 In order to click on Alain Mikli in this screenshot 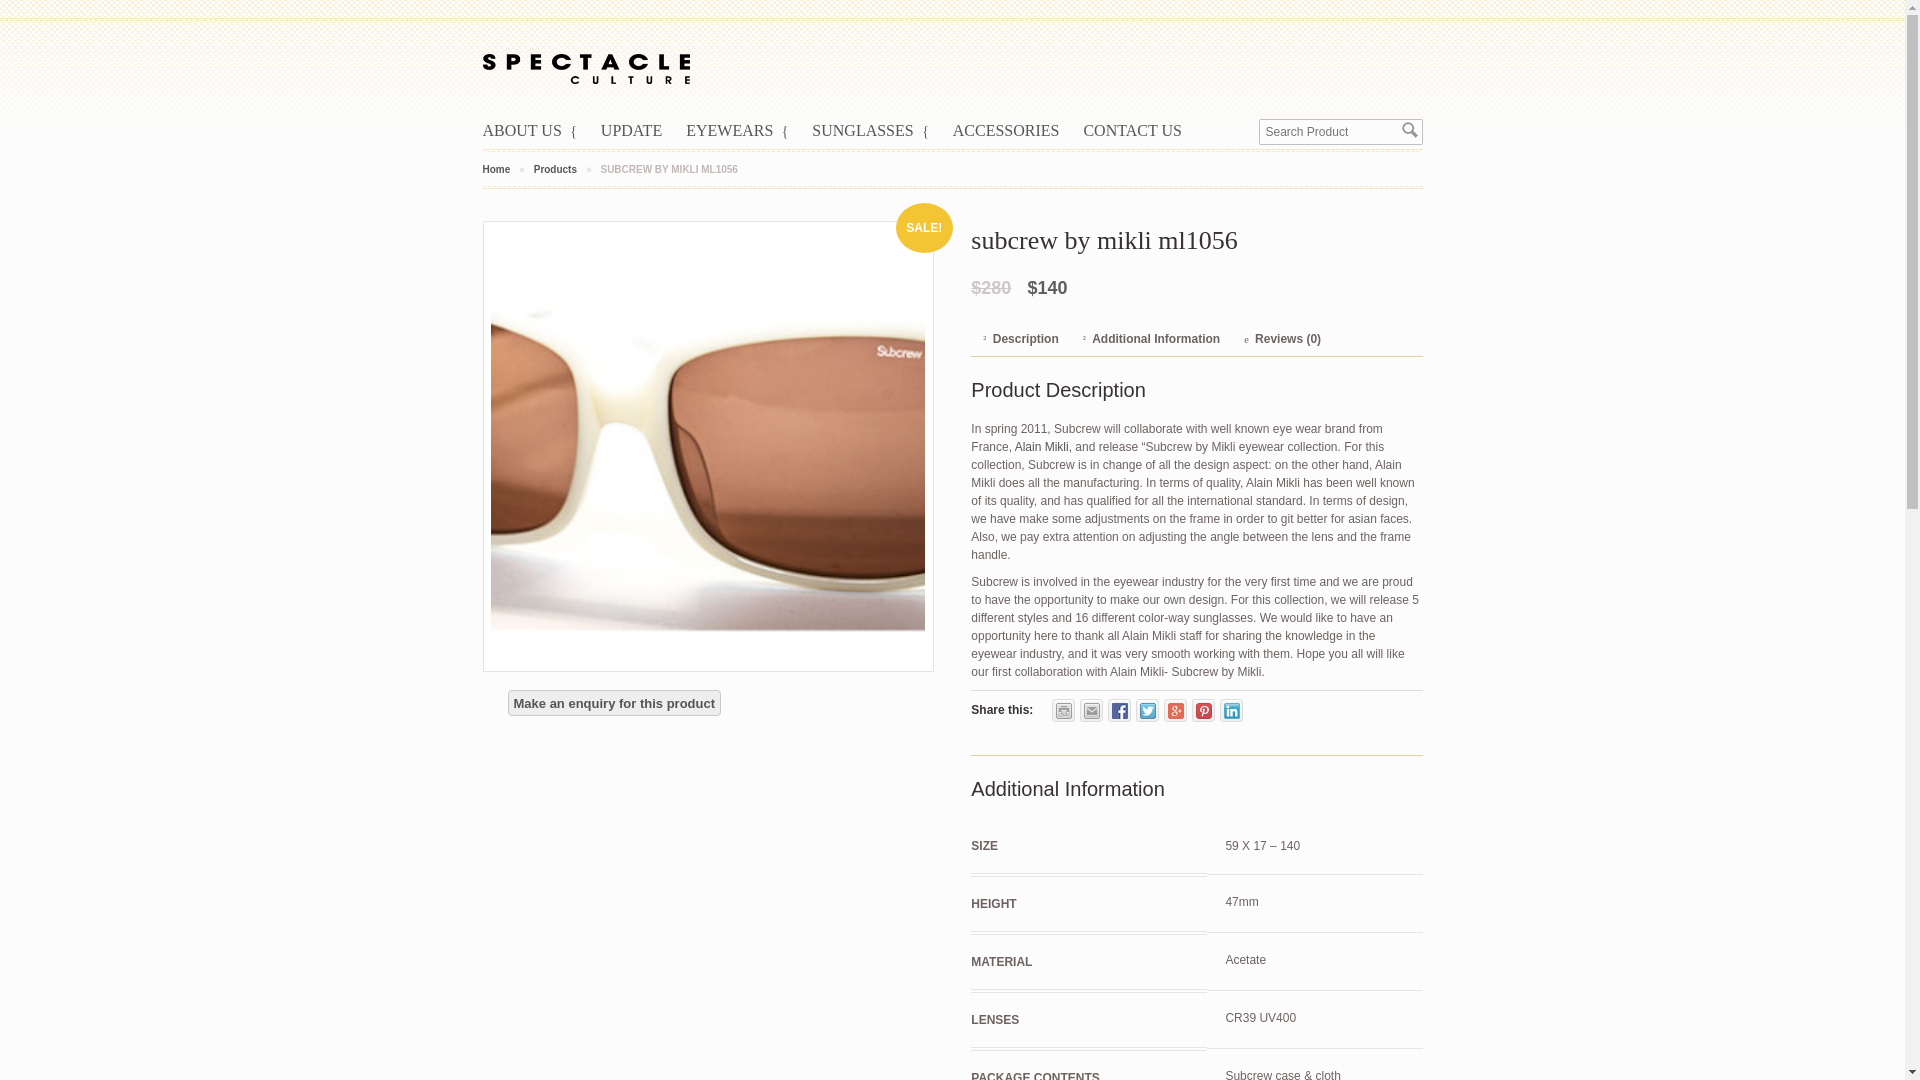, I will do `click(1042, 446)`.